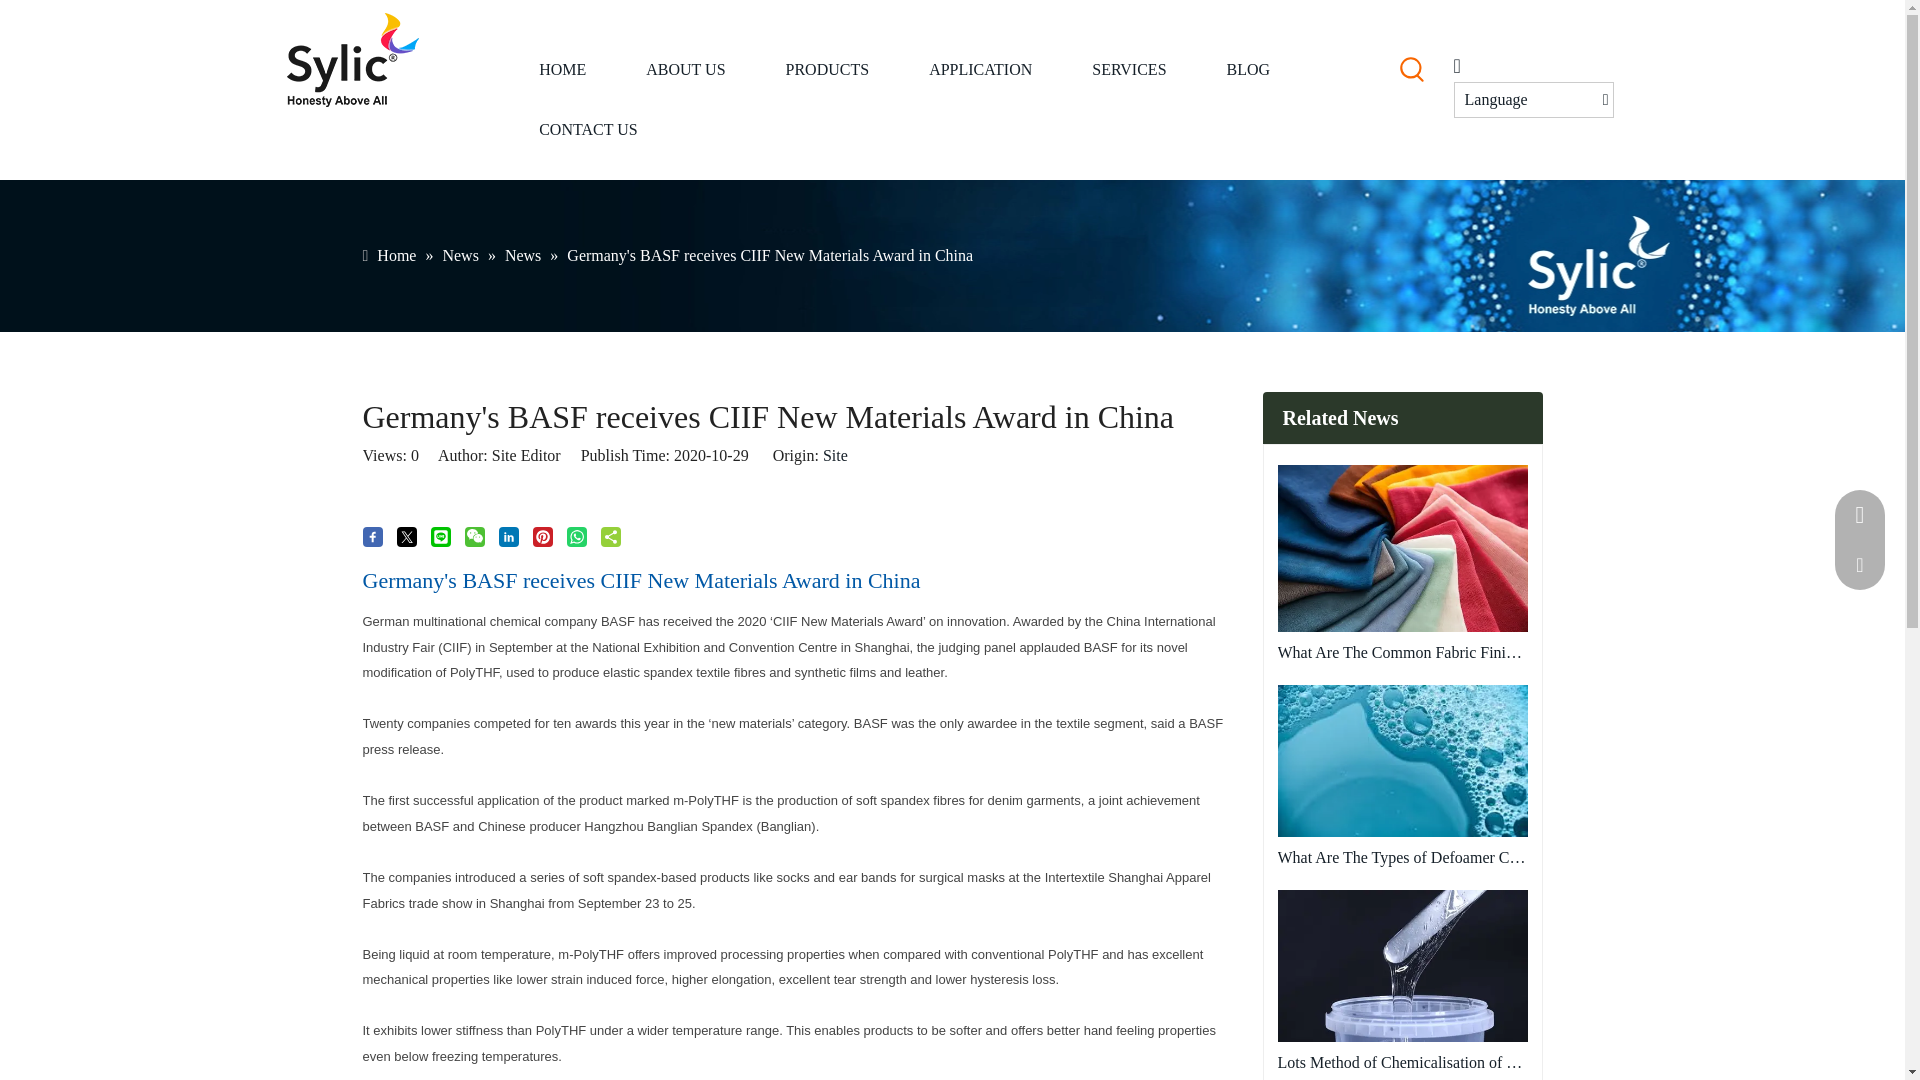  Describe the element at coordinates (1403, 1062) in the screenshot. I see `Lots Method of Chemicalisation of Dyestuffs` at that location.